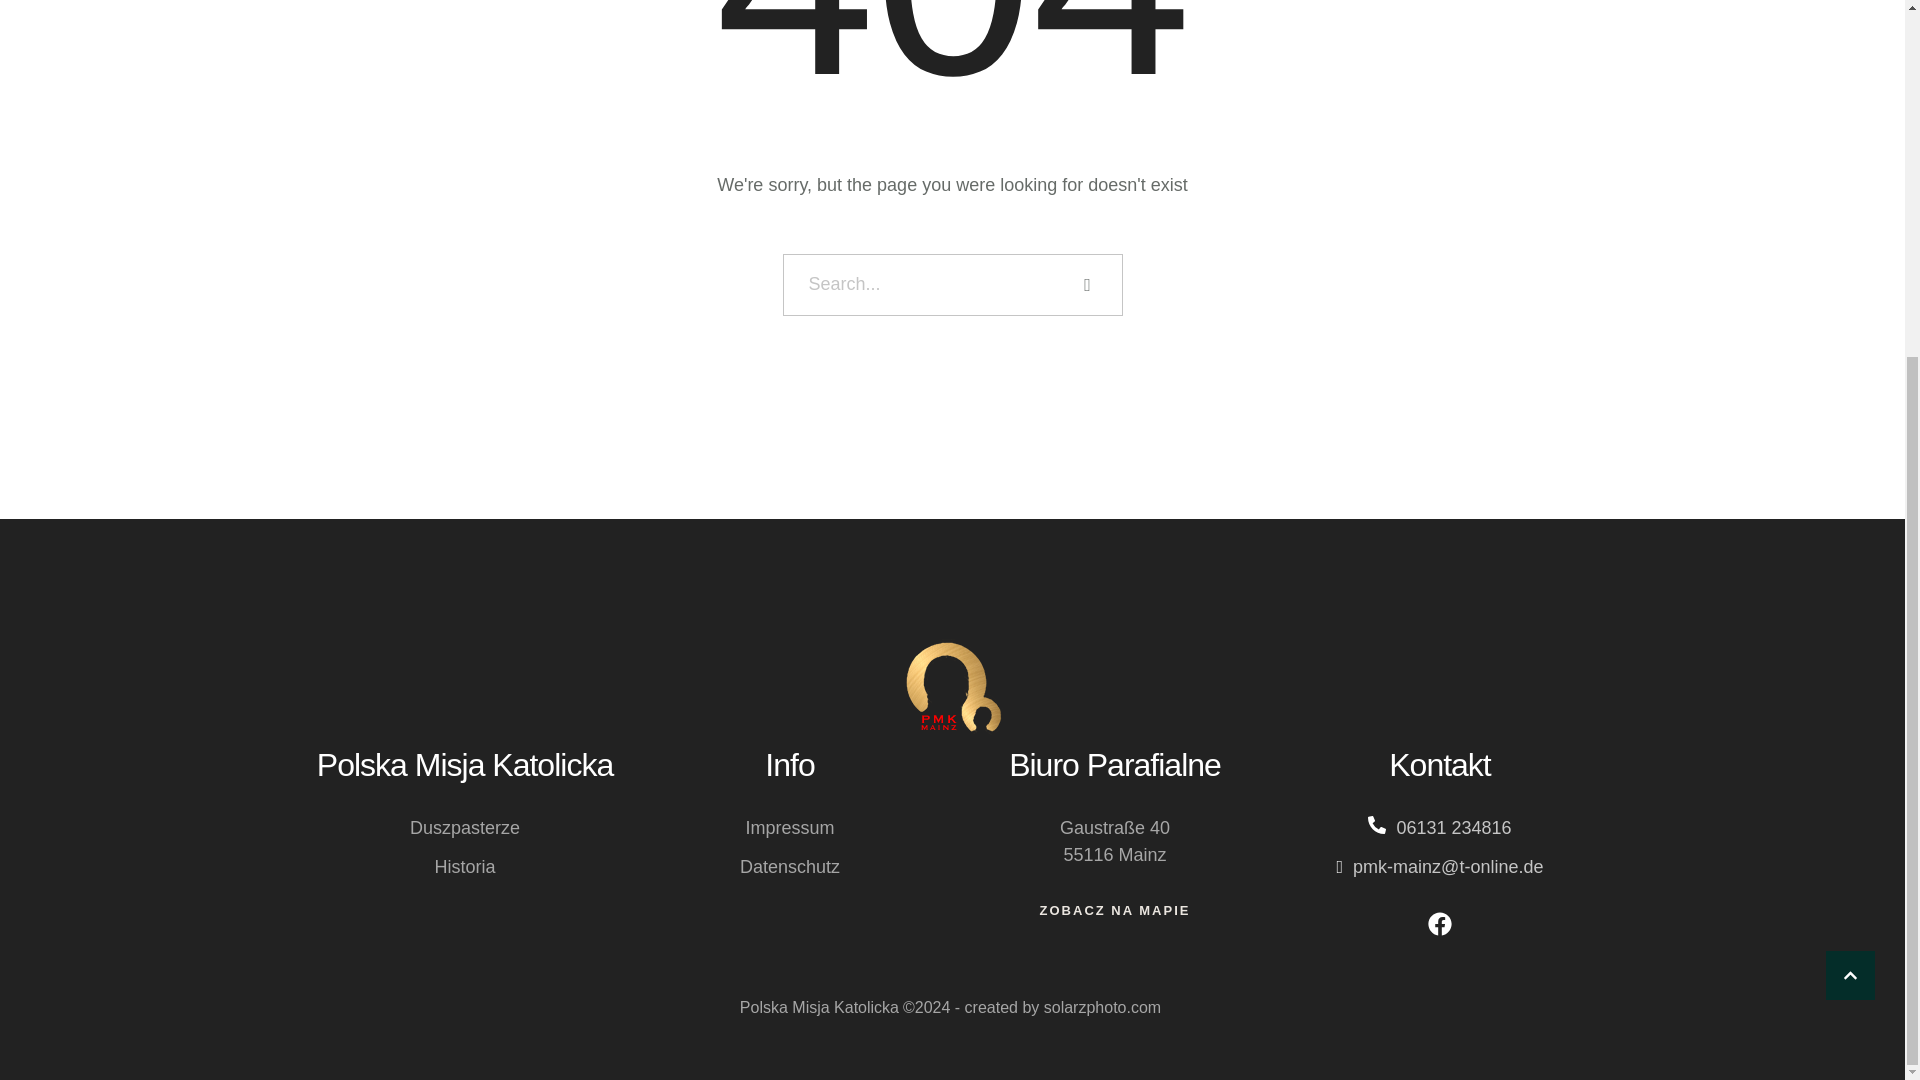 The height and width of the screenshot is (1080, 1920). Describe the element at coordinates (1850, 454) in the screenshot. I see `CLICK HERE` at that location.